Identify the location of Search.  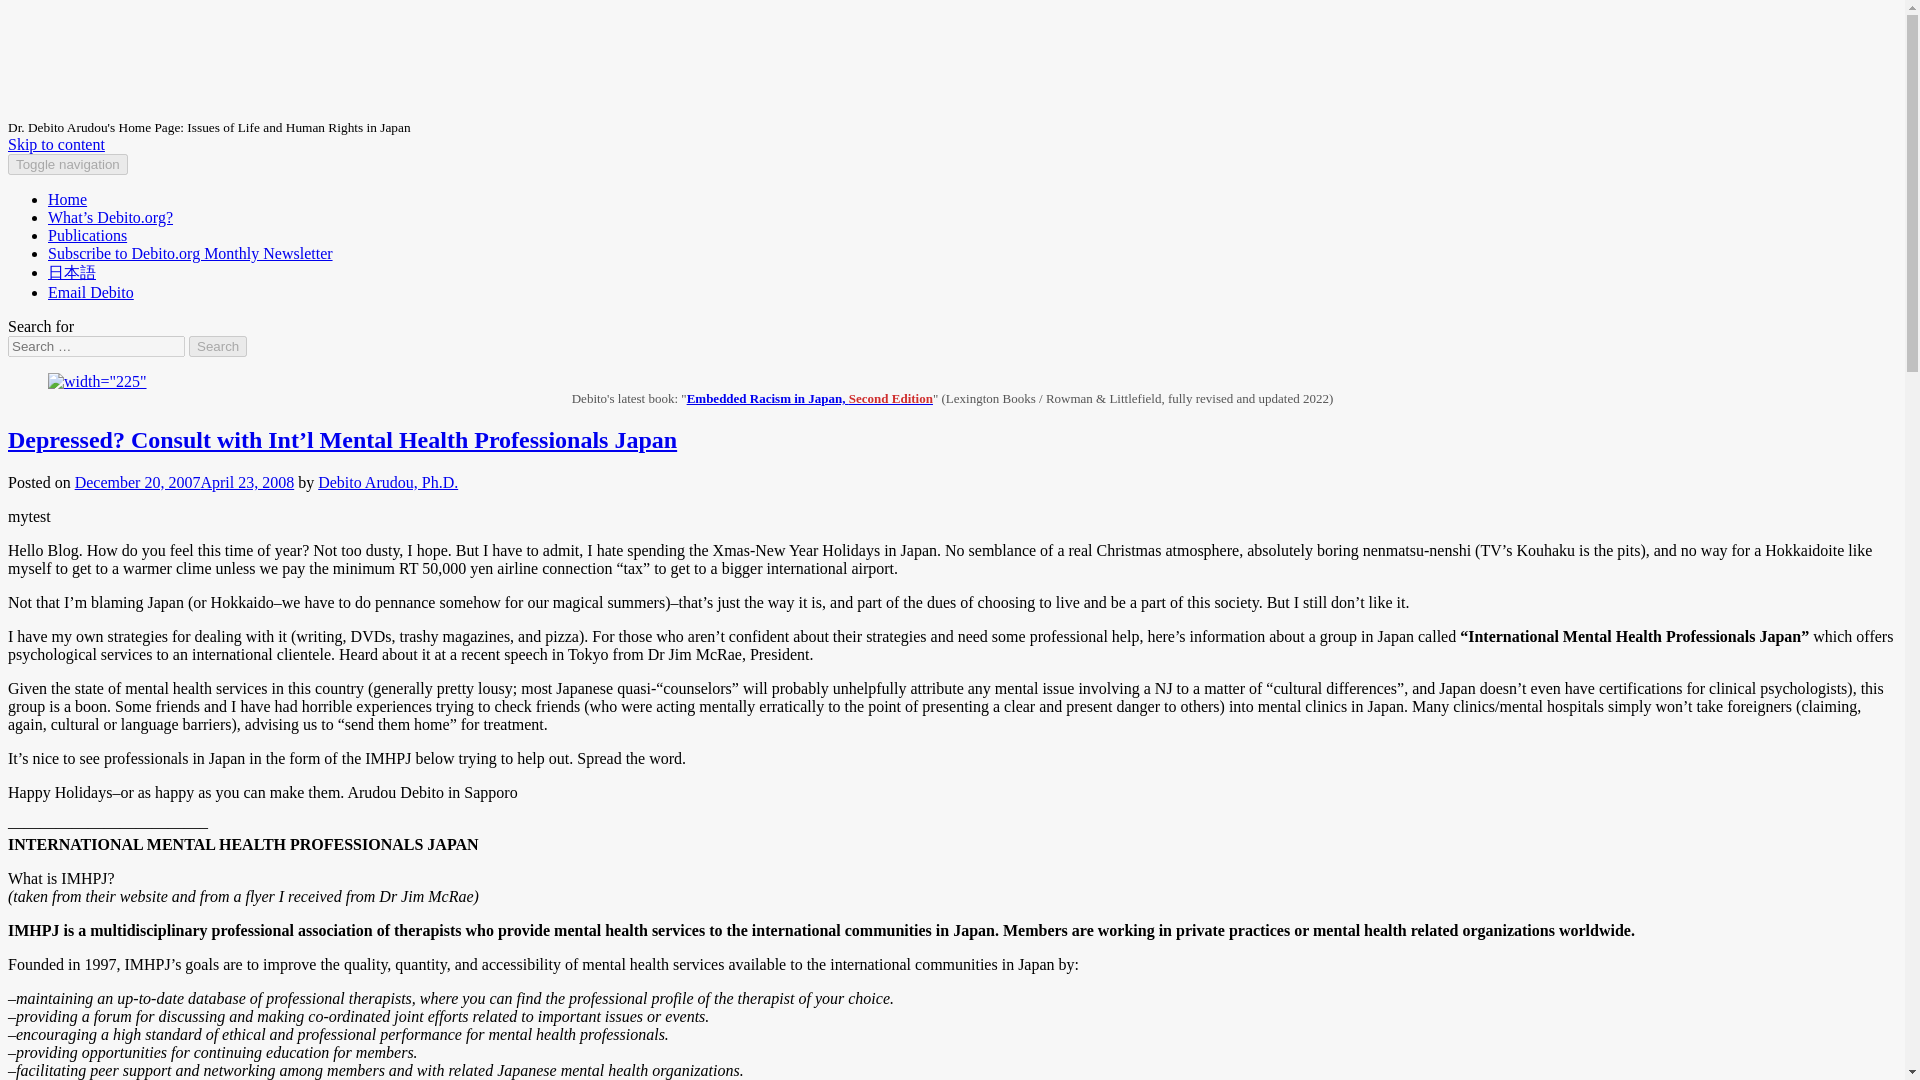
(218, 346).